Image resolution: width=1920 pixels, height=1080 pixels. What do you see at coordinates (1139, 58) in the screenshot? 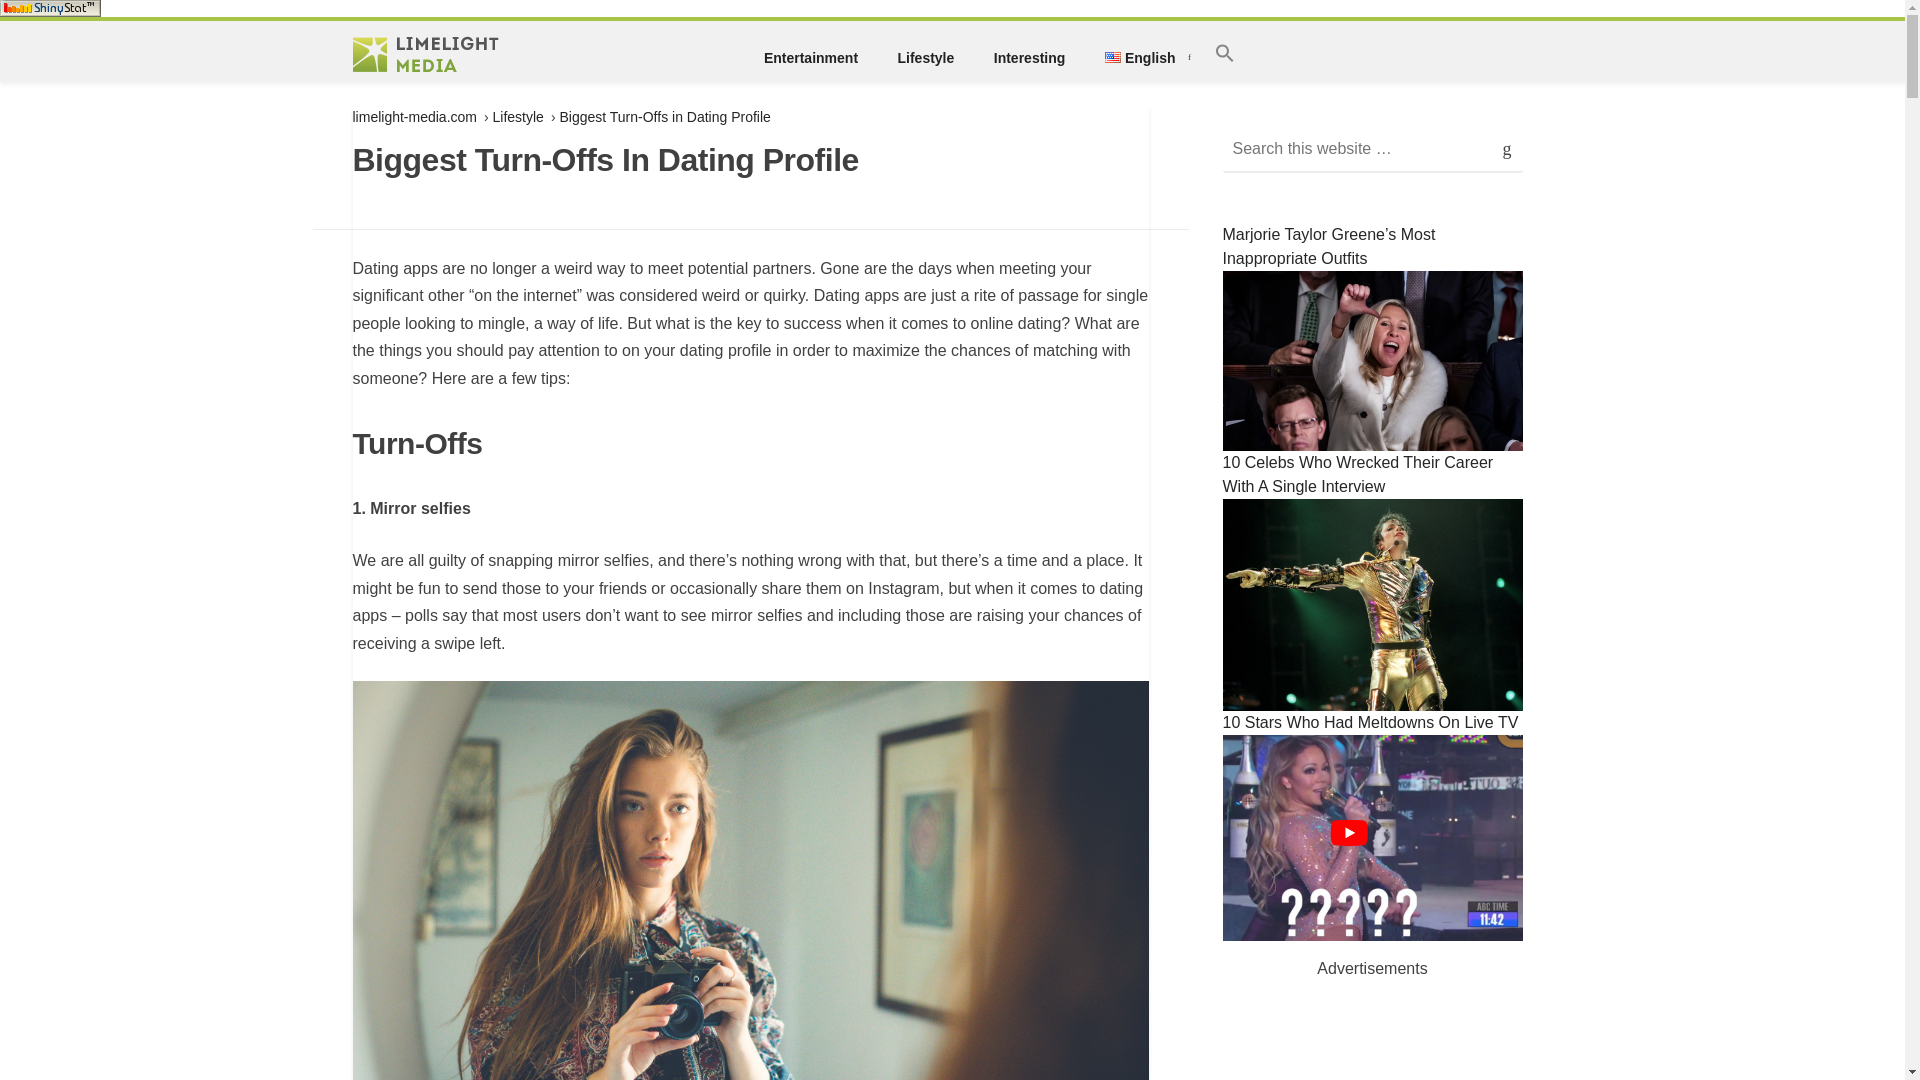
I see `English` at bounding box center [1139, 58].